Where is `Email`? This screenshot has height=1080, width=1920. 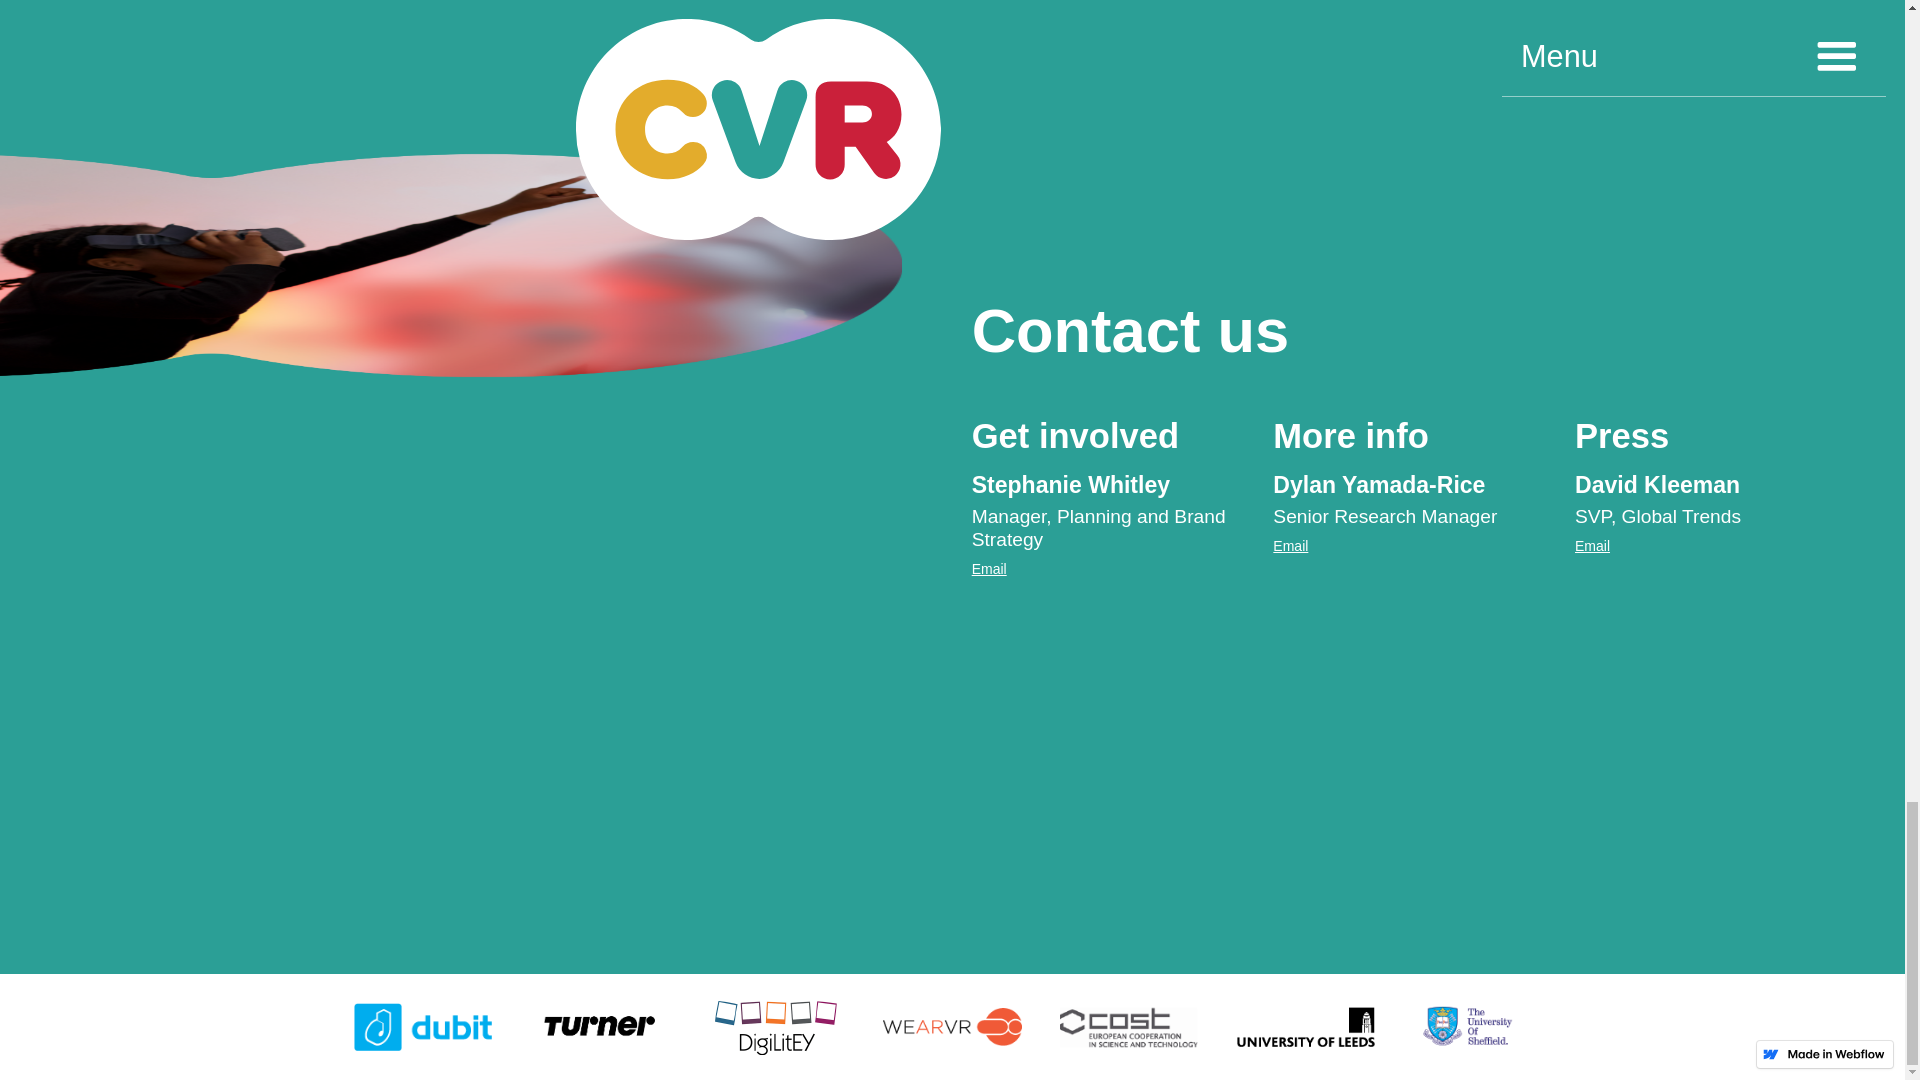
Email is located at coordinates (988, 568).